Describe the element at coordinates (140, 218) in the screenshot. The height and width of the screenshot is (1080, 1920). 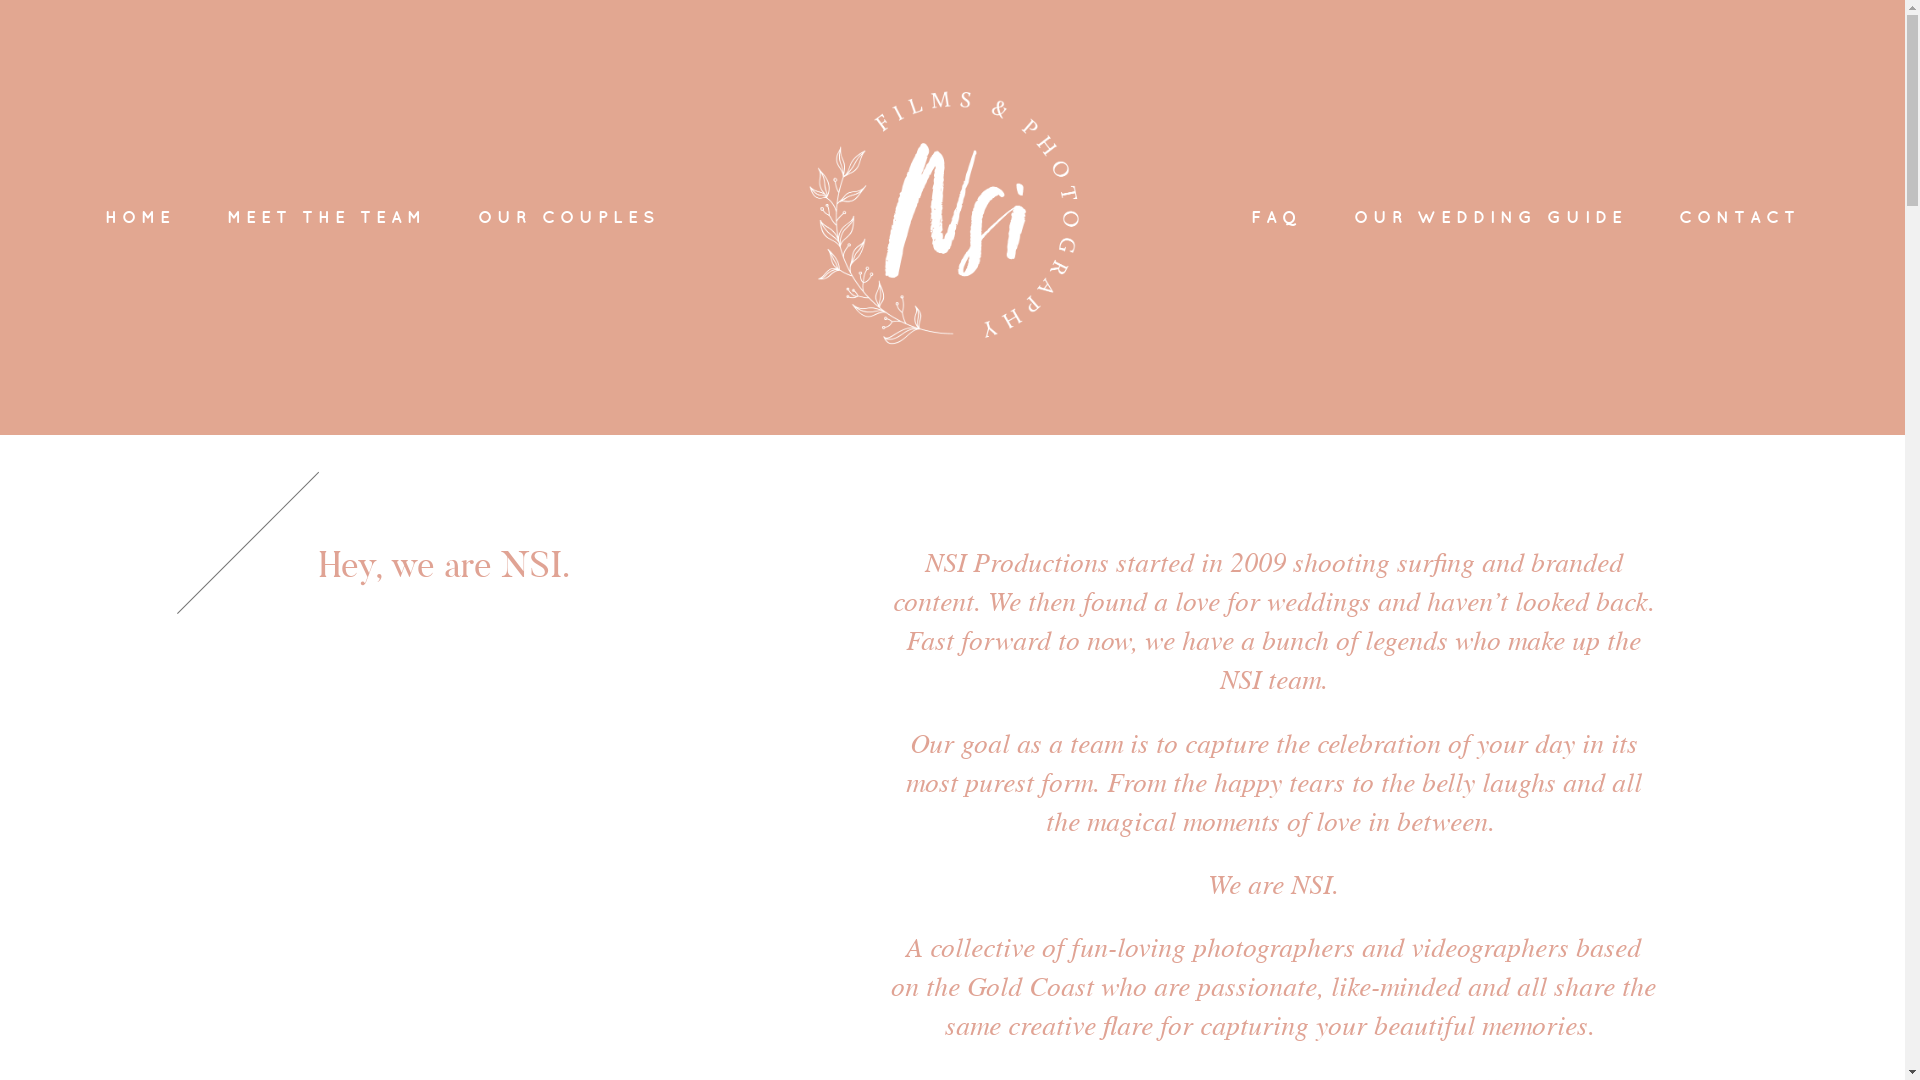
I see `HOME` at that location.